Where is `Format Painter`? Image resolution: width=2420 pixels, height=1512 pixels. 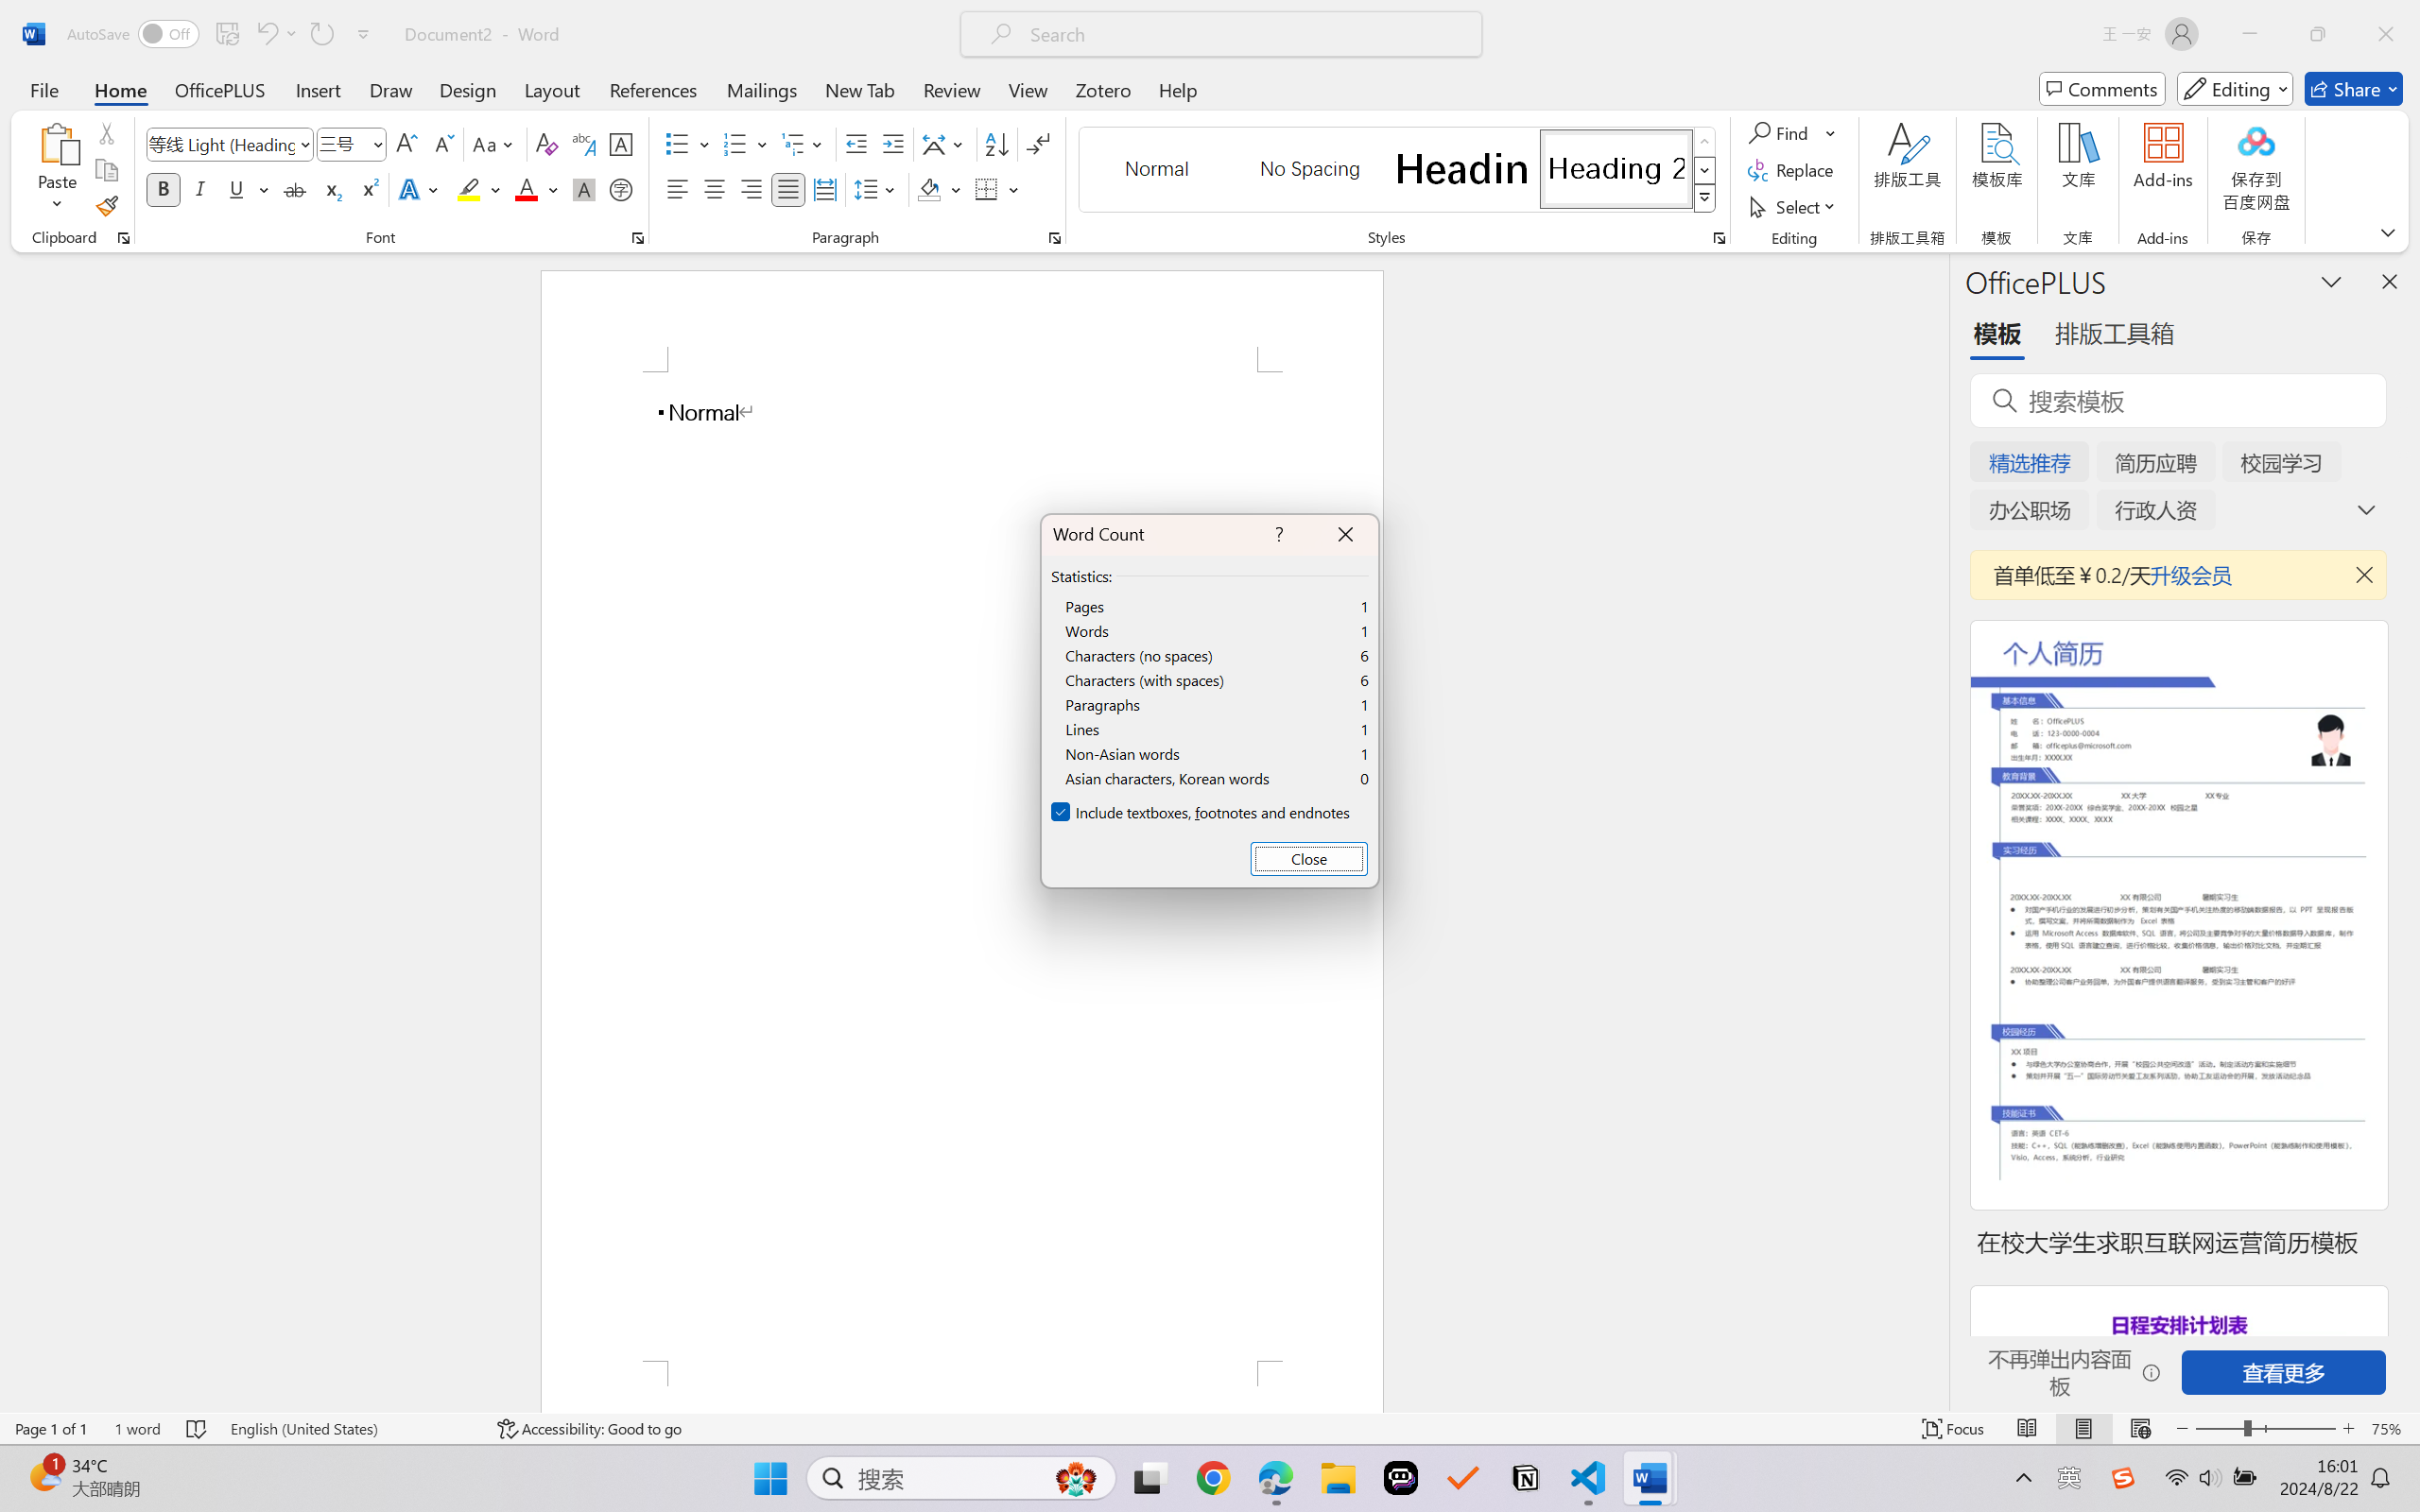 Format Painter is located at coordinates (106, 206).